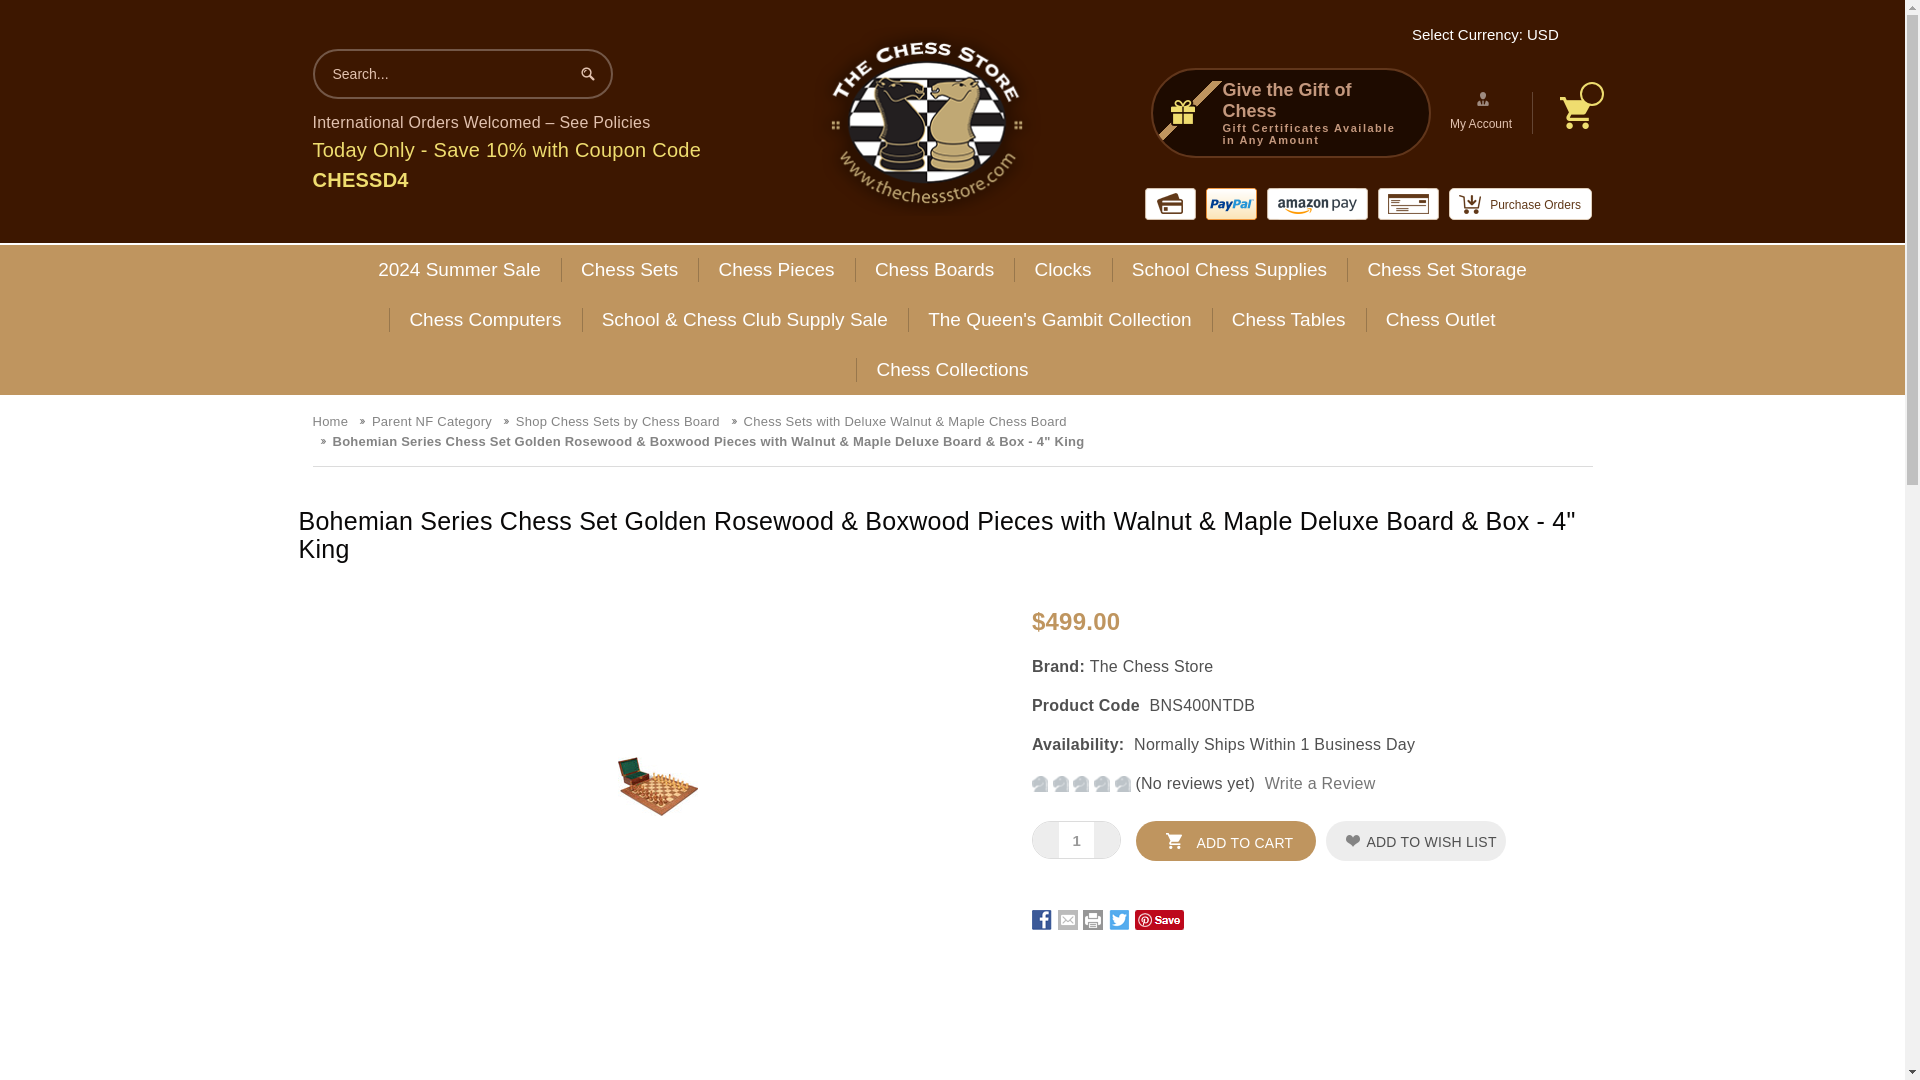  I want to click on My Account, so click(1483, 112).